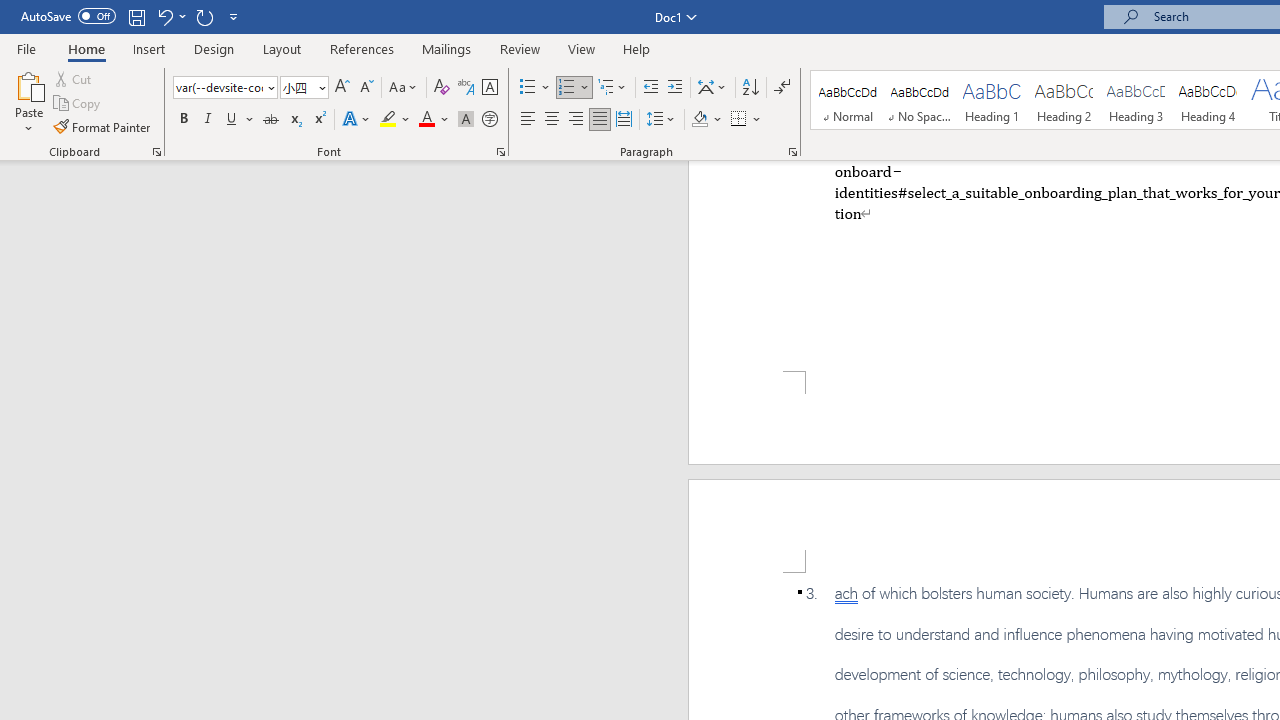  What do you see at coordinates (156, 152) in the screenshot?
I see `Office Clipboard...` at bounding box center [156, 152].